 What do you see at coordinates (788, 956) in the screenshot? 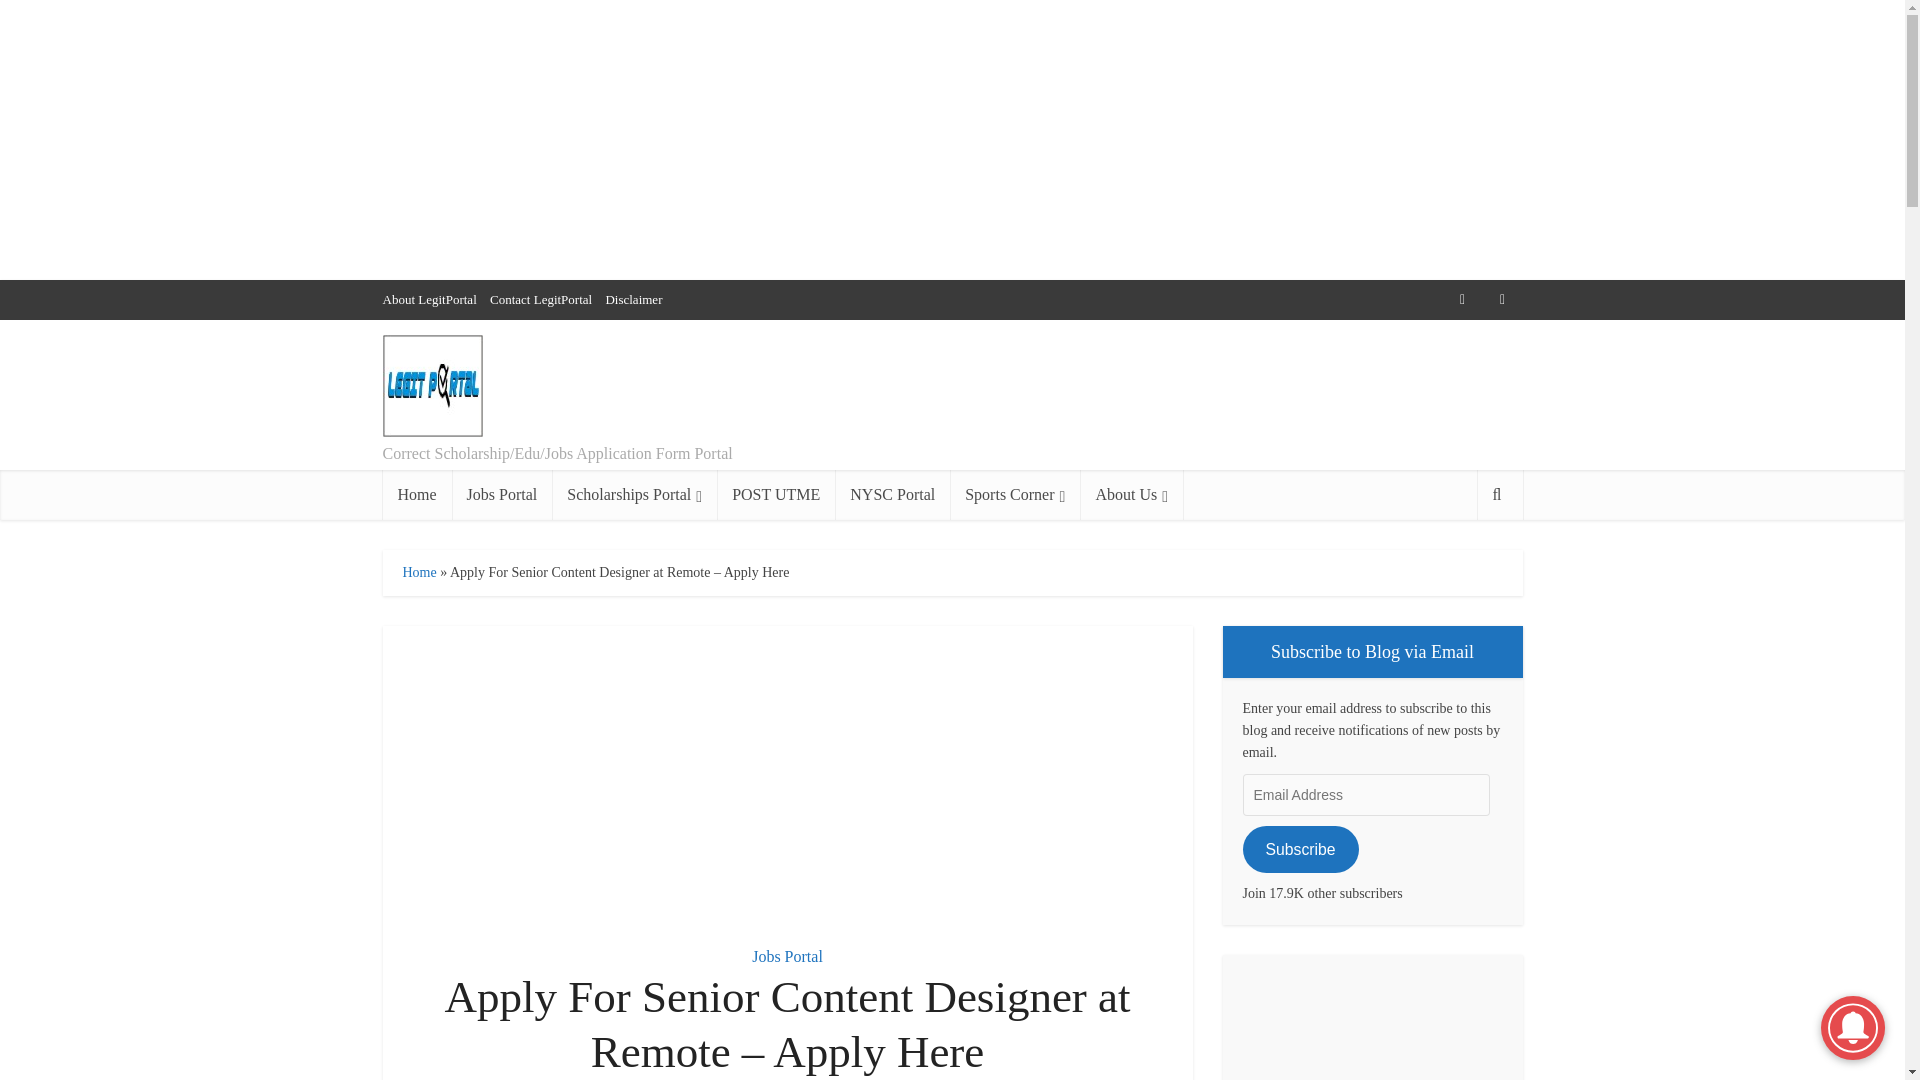
I see `Jobs Portal` at bounding box center [788, 956].